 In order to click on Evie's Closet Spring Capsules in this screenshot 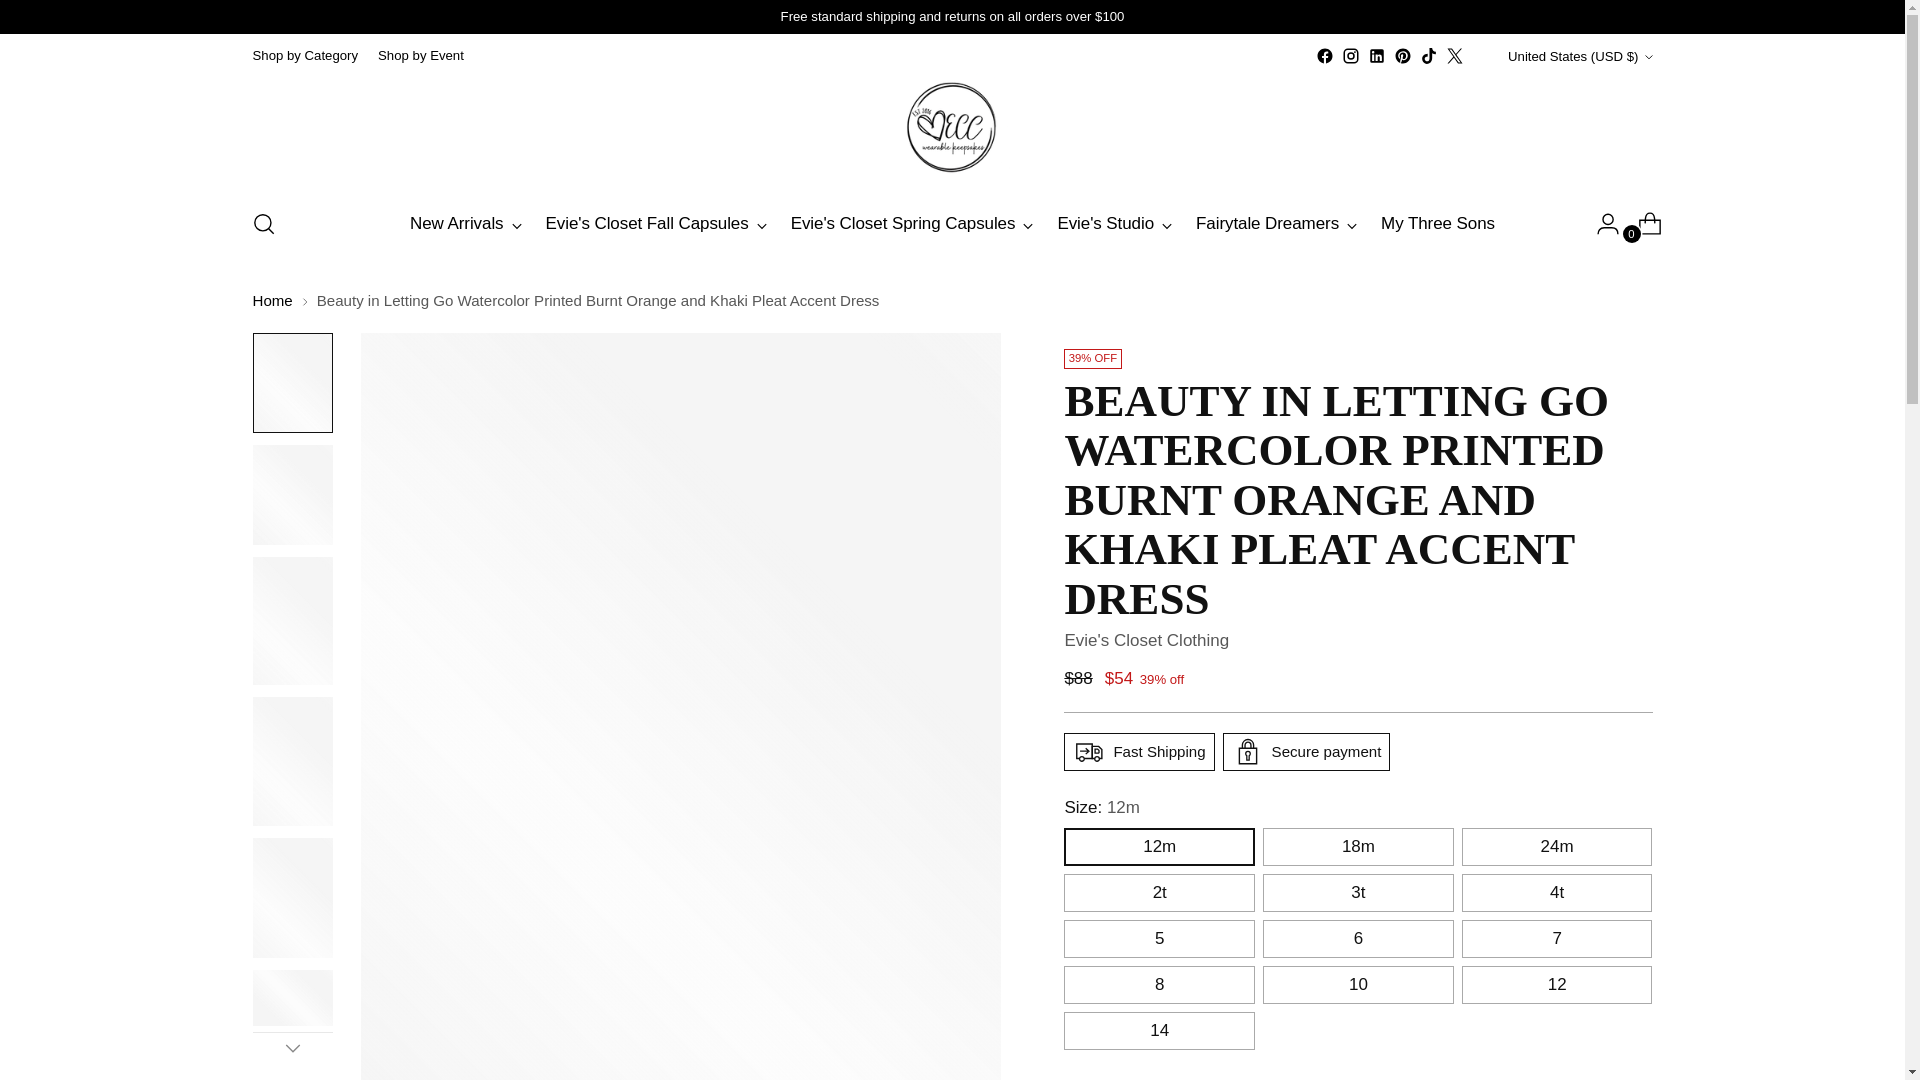, I will do `click(912, 224)`.